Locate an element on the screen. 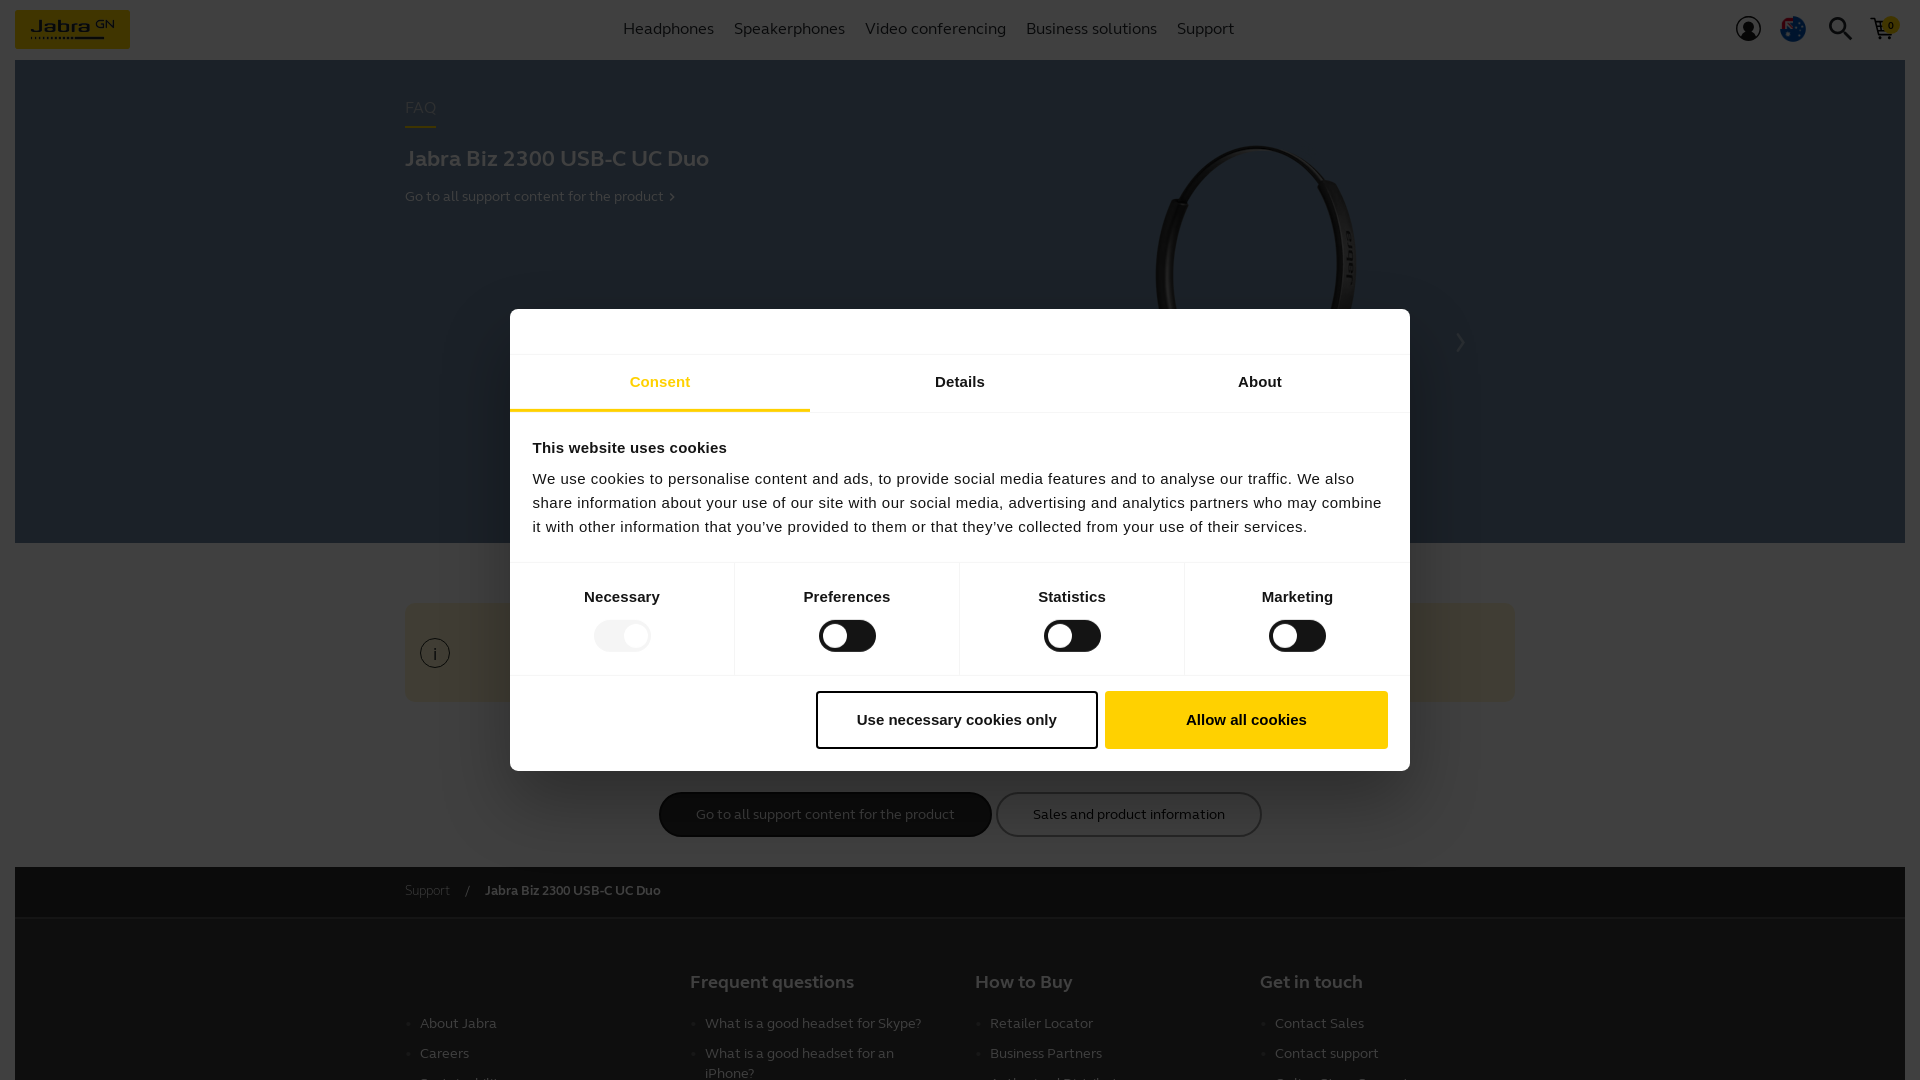  Jabra Biz 2300 USB-C UC Duo is located at coordinates (573, 892).